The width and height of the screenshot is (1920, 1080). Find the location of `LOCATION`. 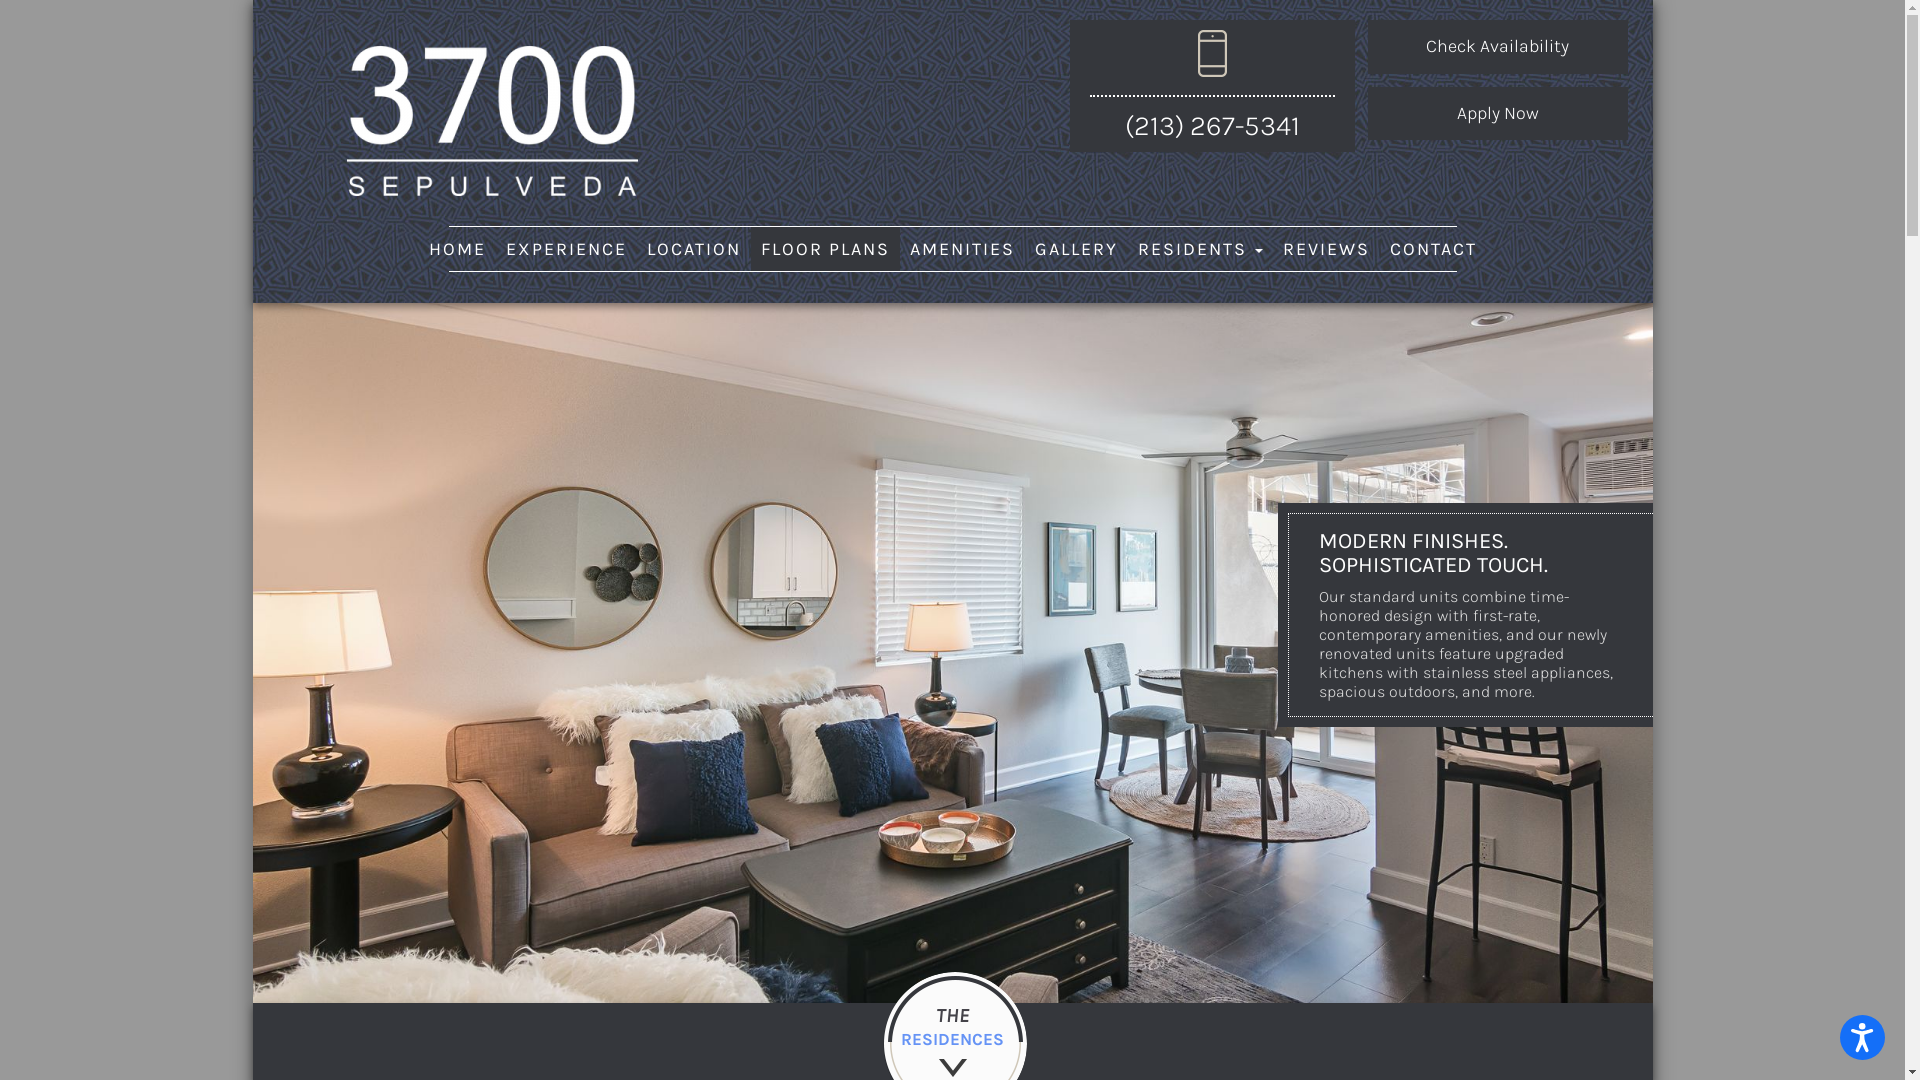

LOCATION is located at coordinates (693, 249).